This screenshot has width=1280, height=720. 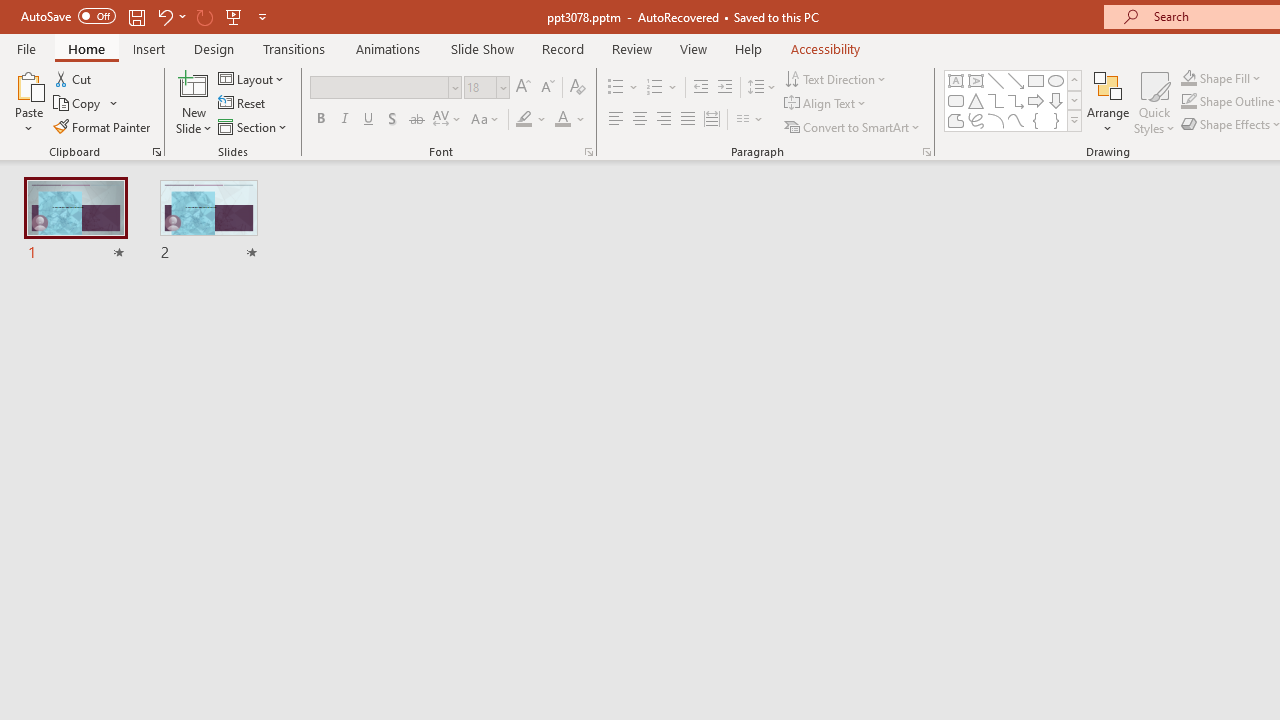 What do you see at coordinates (1016, 120) in the screenshot?
I see `Curve` at bounding box center [1016, 120].